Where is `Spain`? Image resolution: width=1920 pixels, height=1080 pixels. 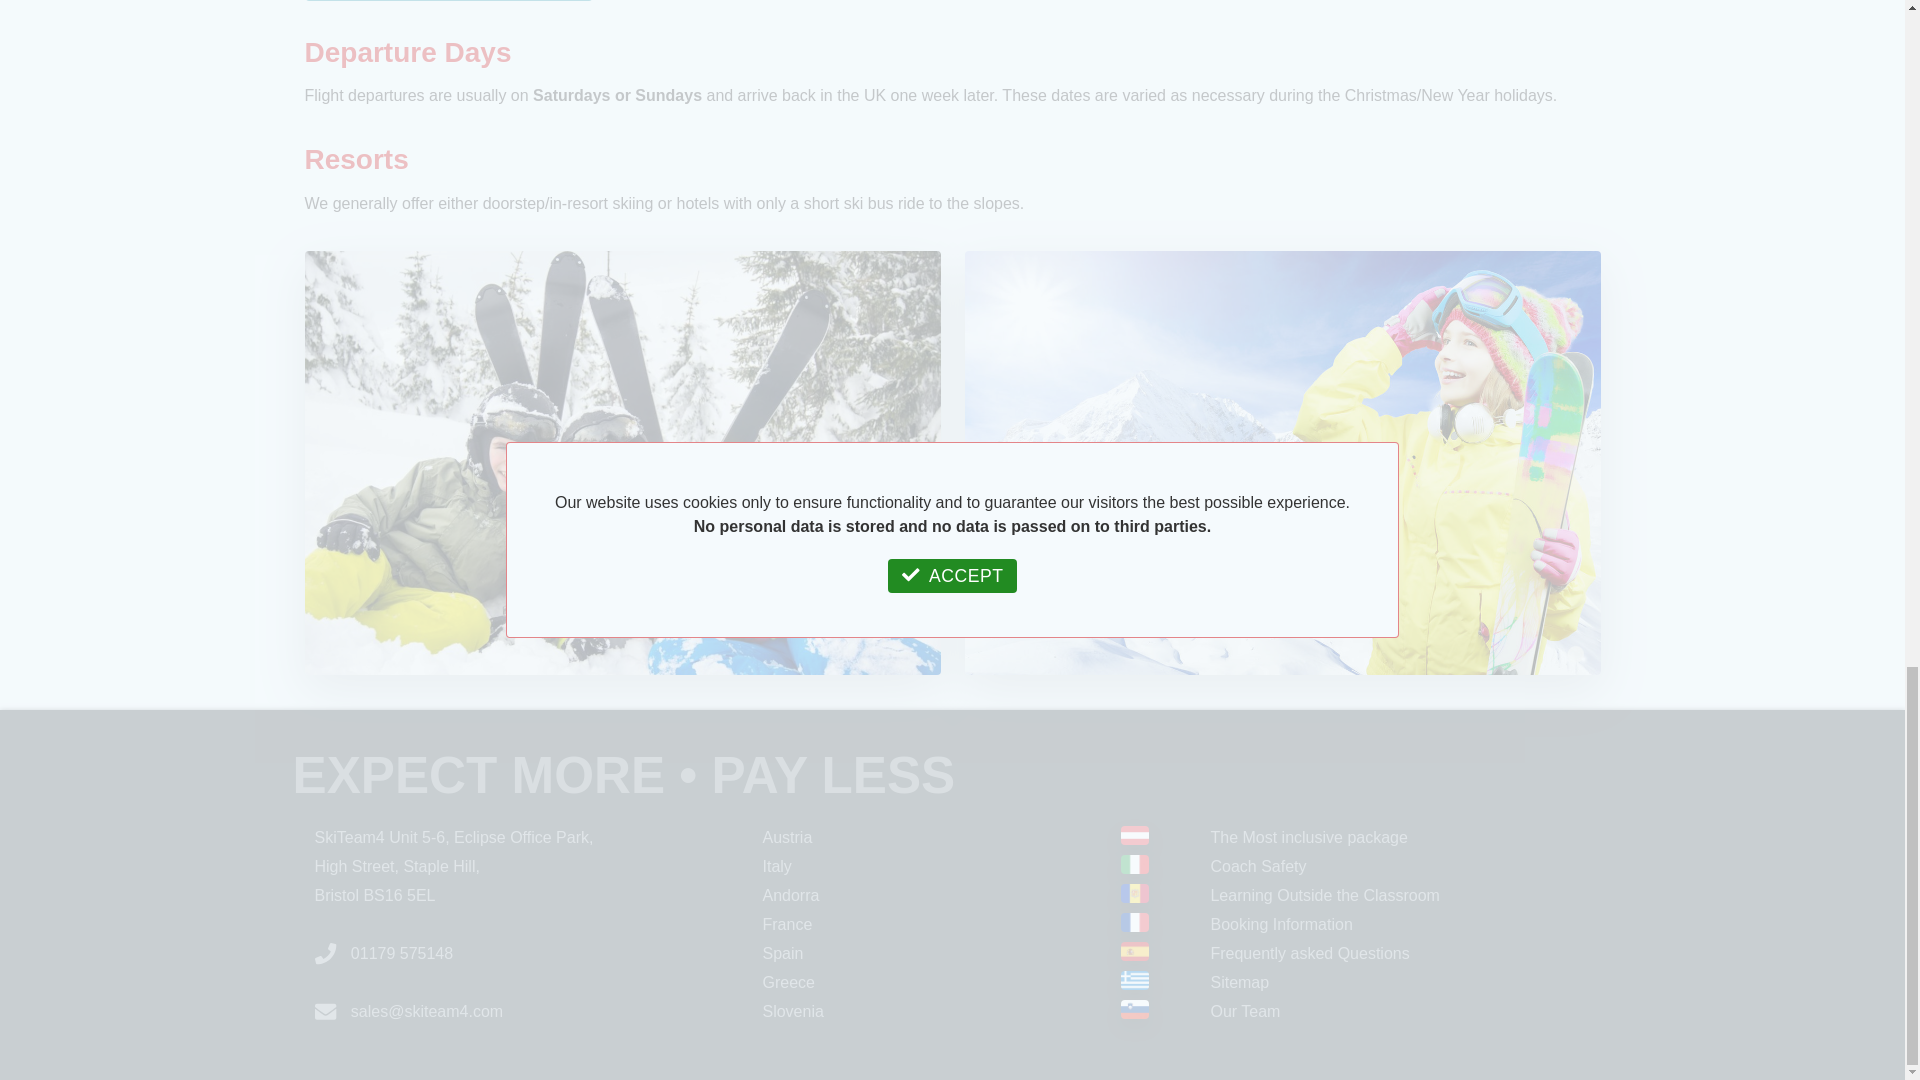
Spain is located at coordinates (782, 954).